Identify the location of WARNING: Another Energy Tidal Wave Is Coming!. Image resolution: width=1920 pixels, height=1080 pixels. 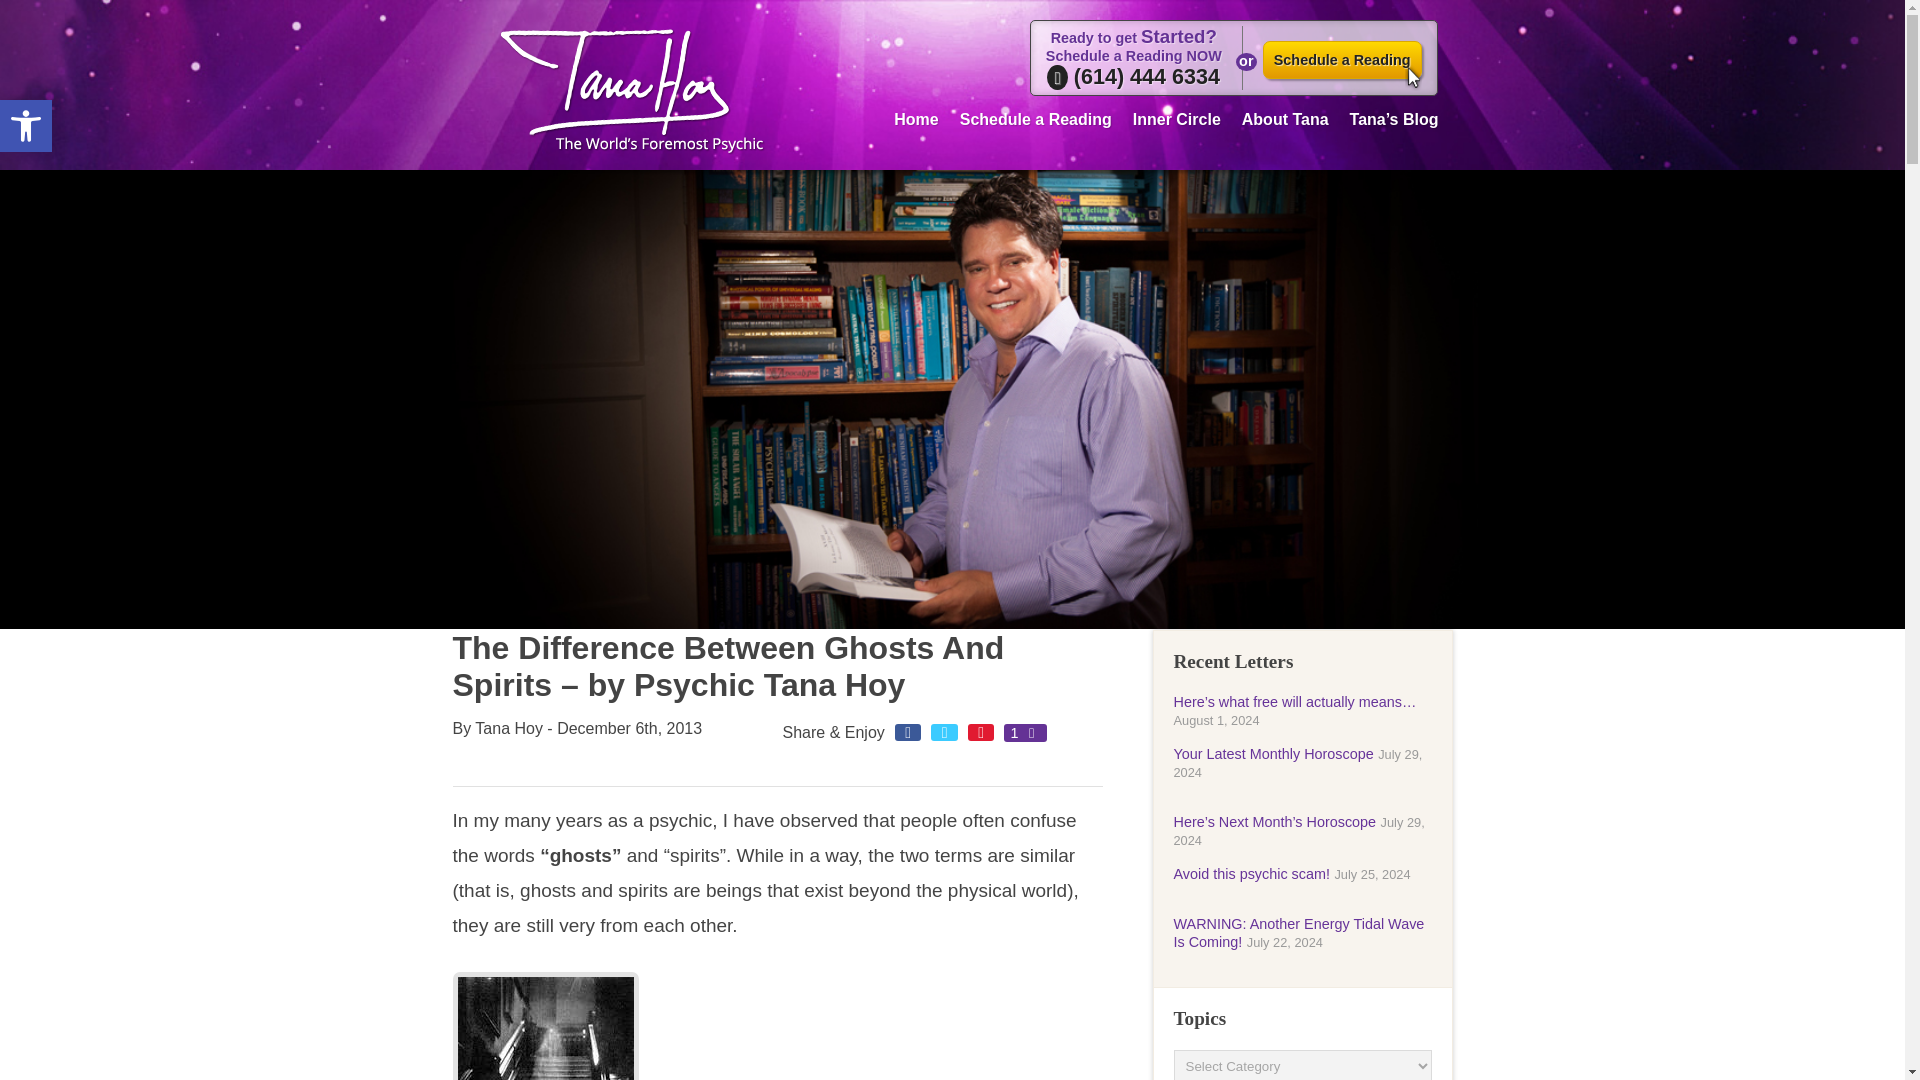
(26, 126).